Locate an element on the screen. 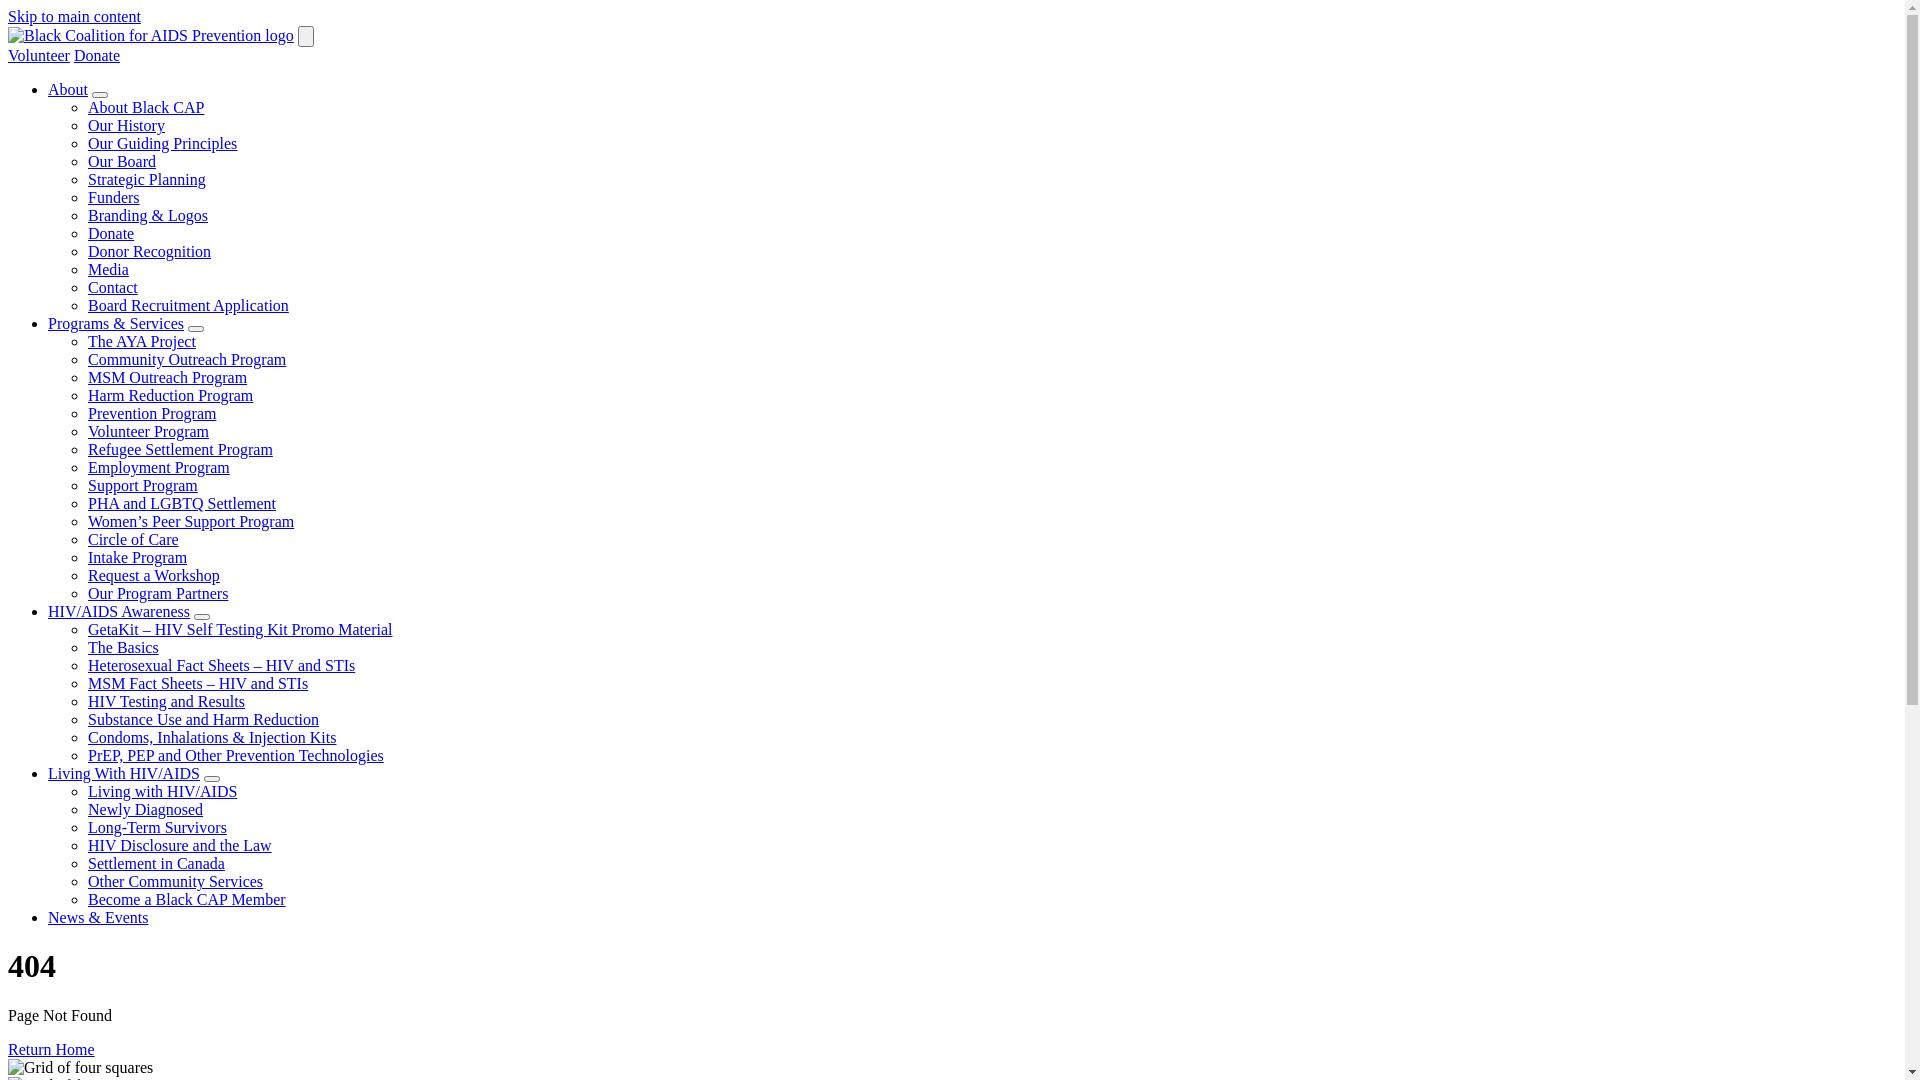 The height and width of the screenshot is (1080, 1920). Refugee Settlement Program is located at coordinates (180, 450).